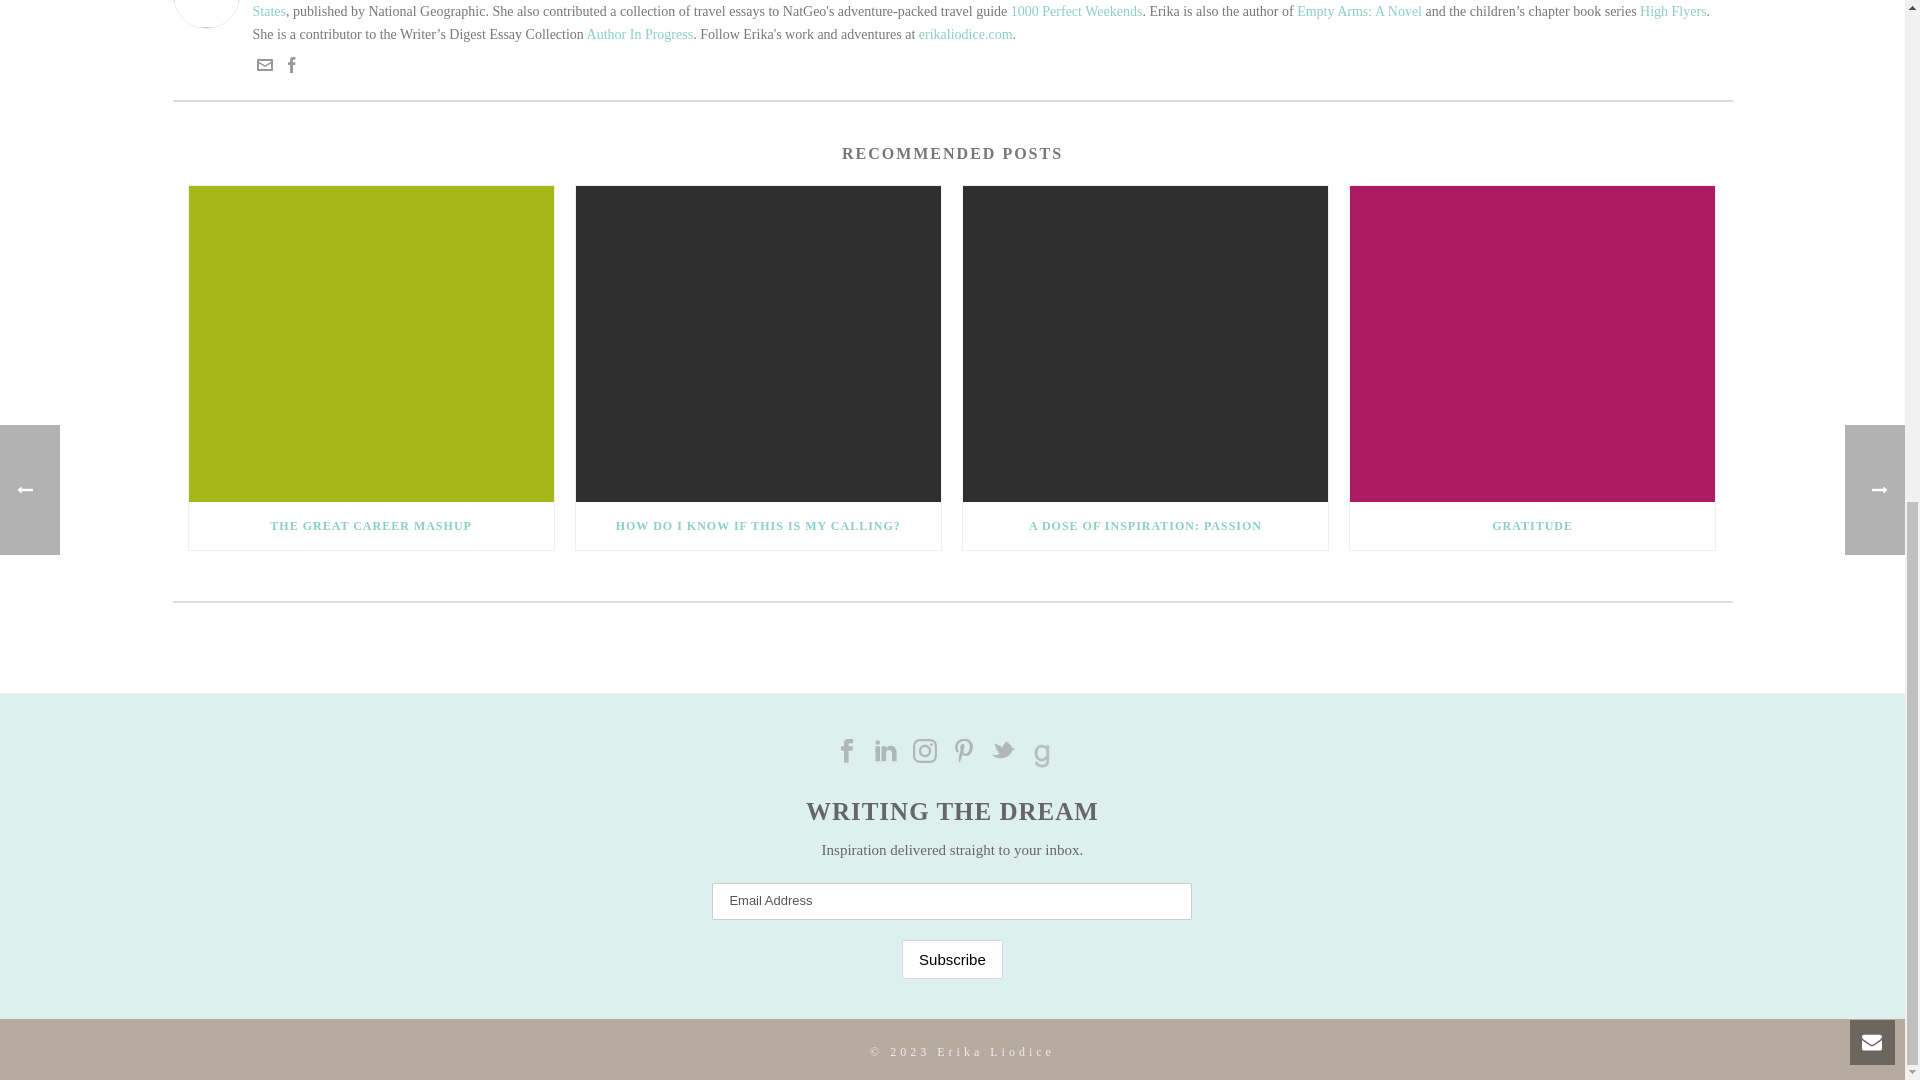 The image size is (1920, 1080). I want to click on Get in touch with me via email, so click(264, 68).